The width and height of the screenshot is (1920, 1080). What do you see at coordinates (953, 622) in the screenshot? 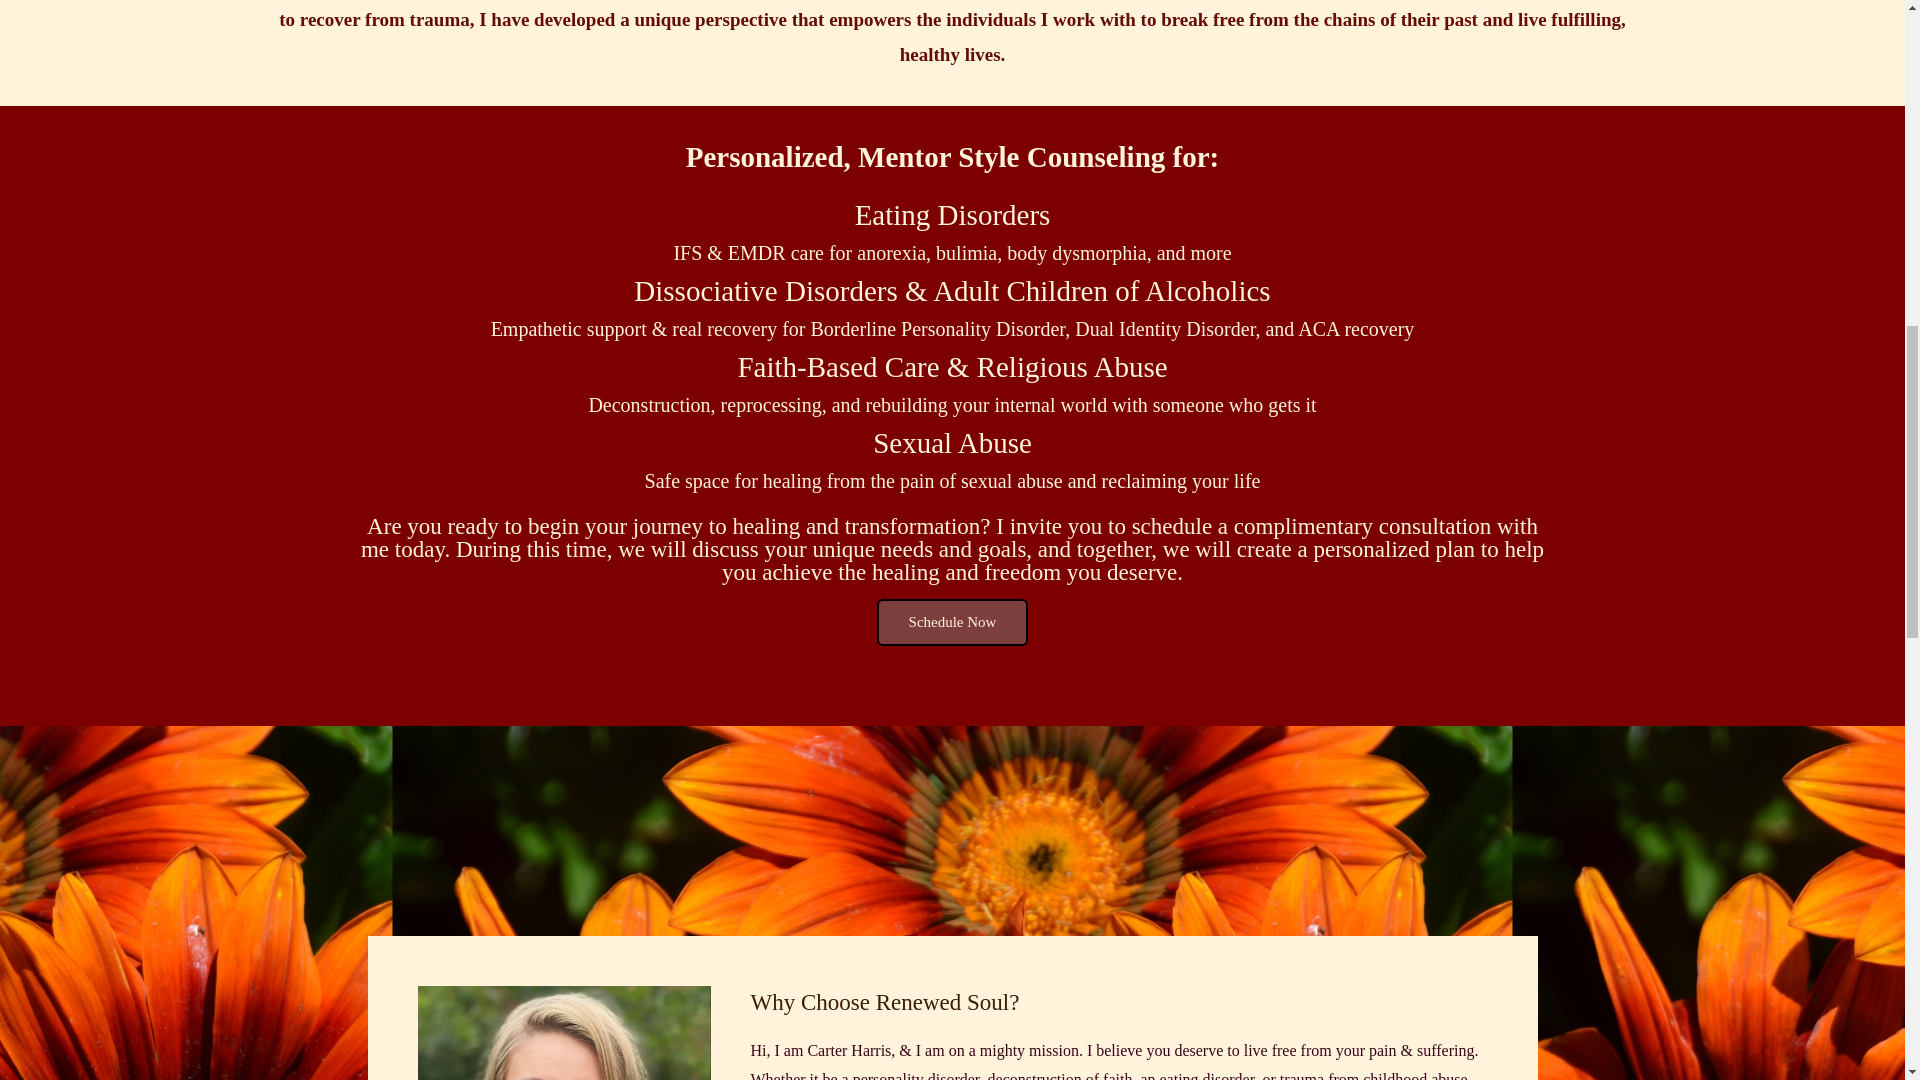
I see `Schedule Now` at bounding box center [953, 622].